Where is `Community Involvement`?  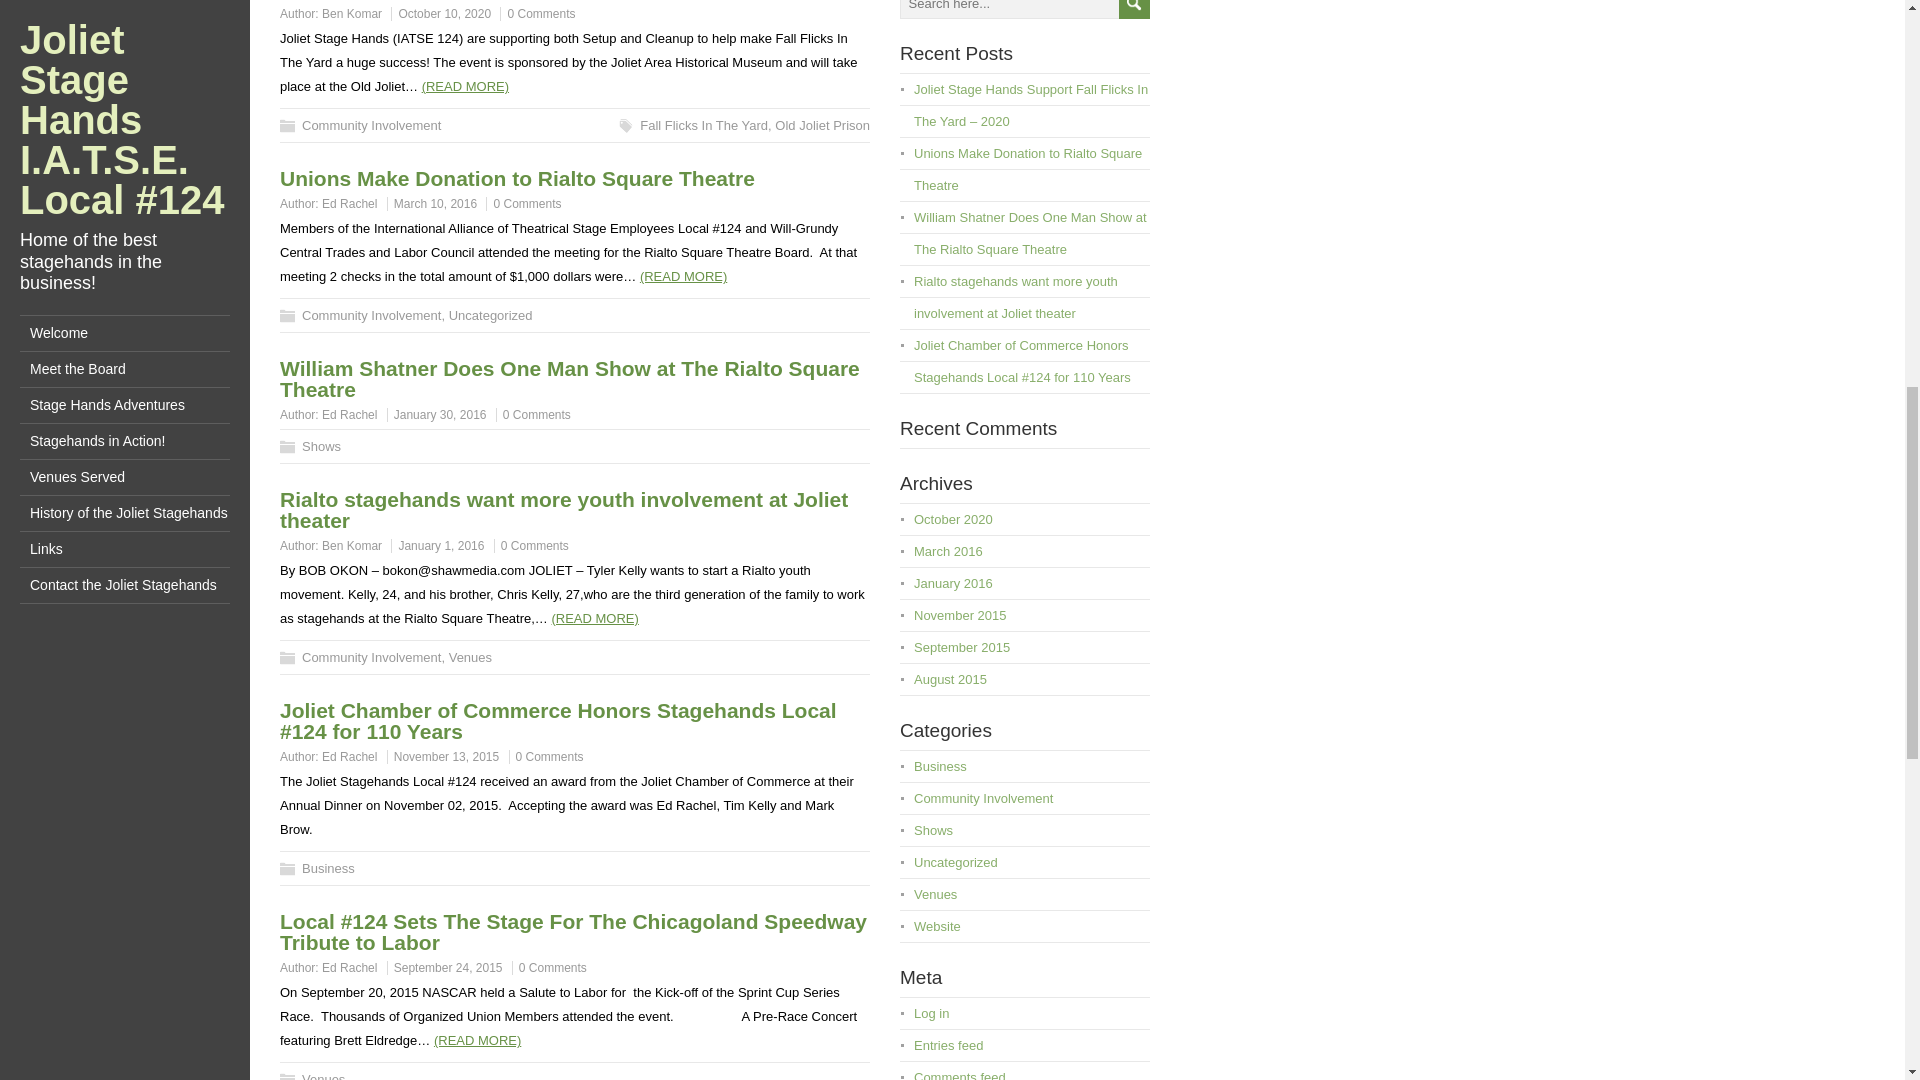 Community Involvement is located at coordinates (371, 658).